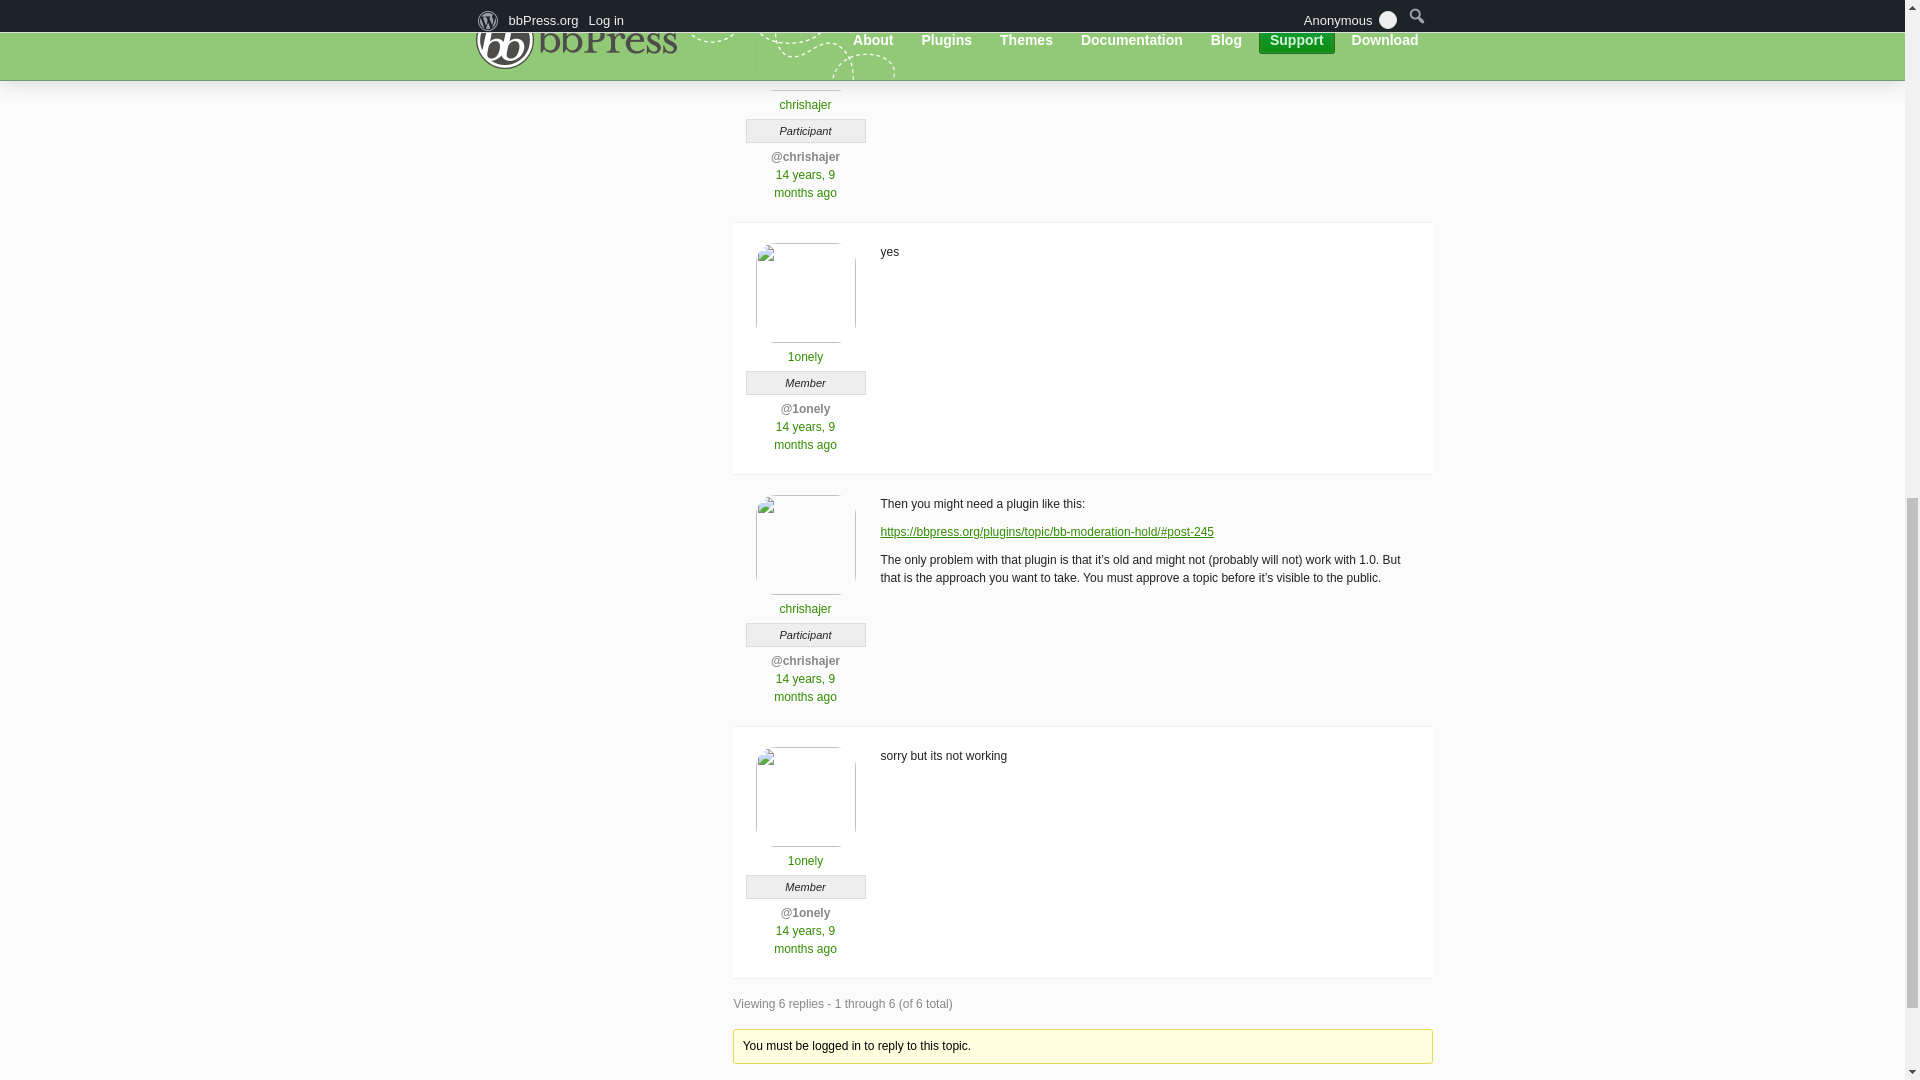 This screenshot has width=1920, height=1080. I want to click on 1onely, so click(804, 852).